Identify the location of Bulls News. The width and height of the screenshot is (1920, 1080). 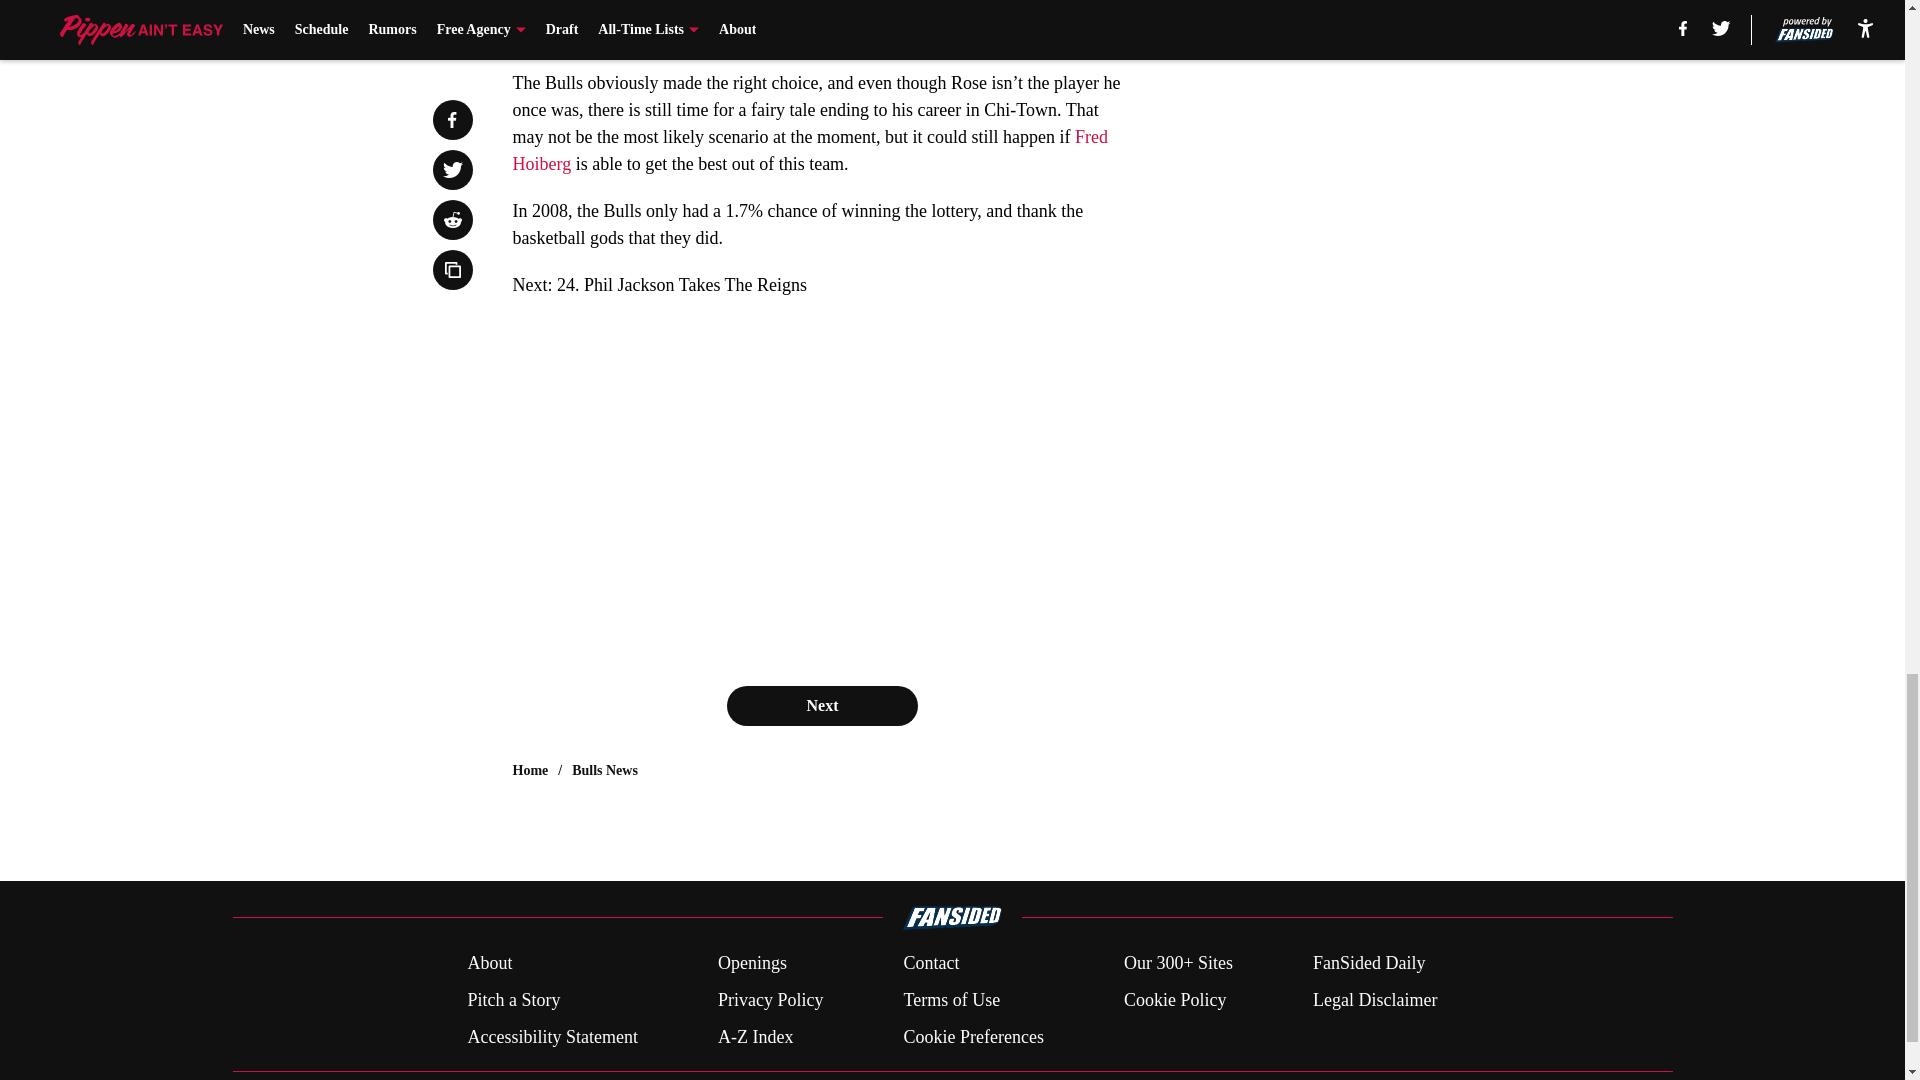
(604, 770).